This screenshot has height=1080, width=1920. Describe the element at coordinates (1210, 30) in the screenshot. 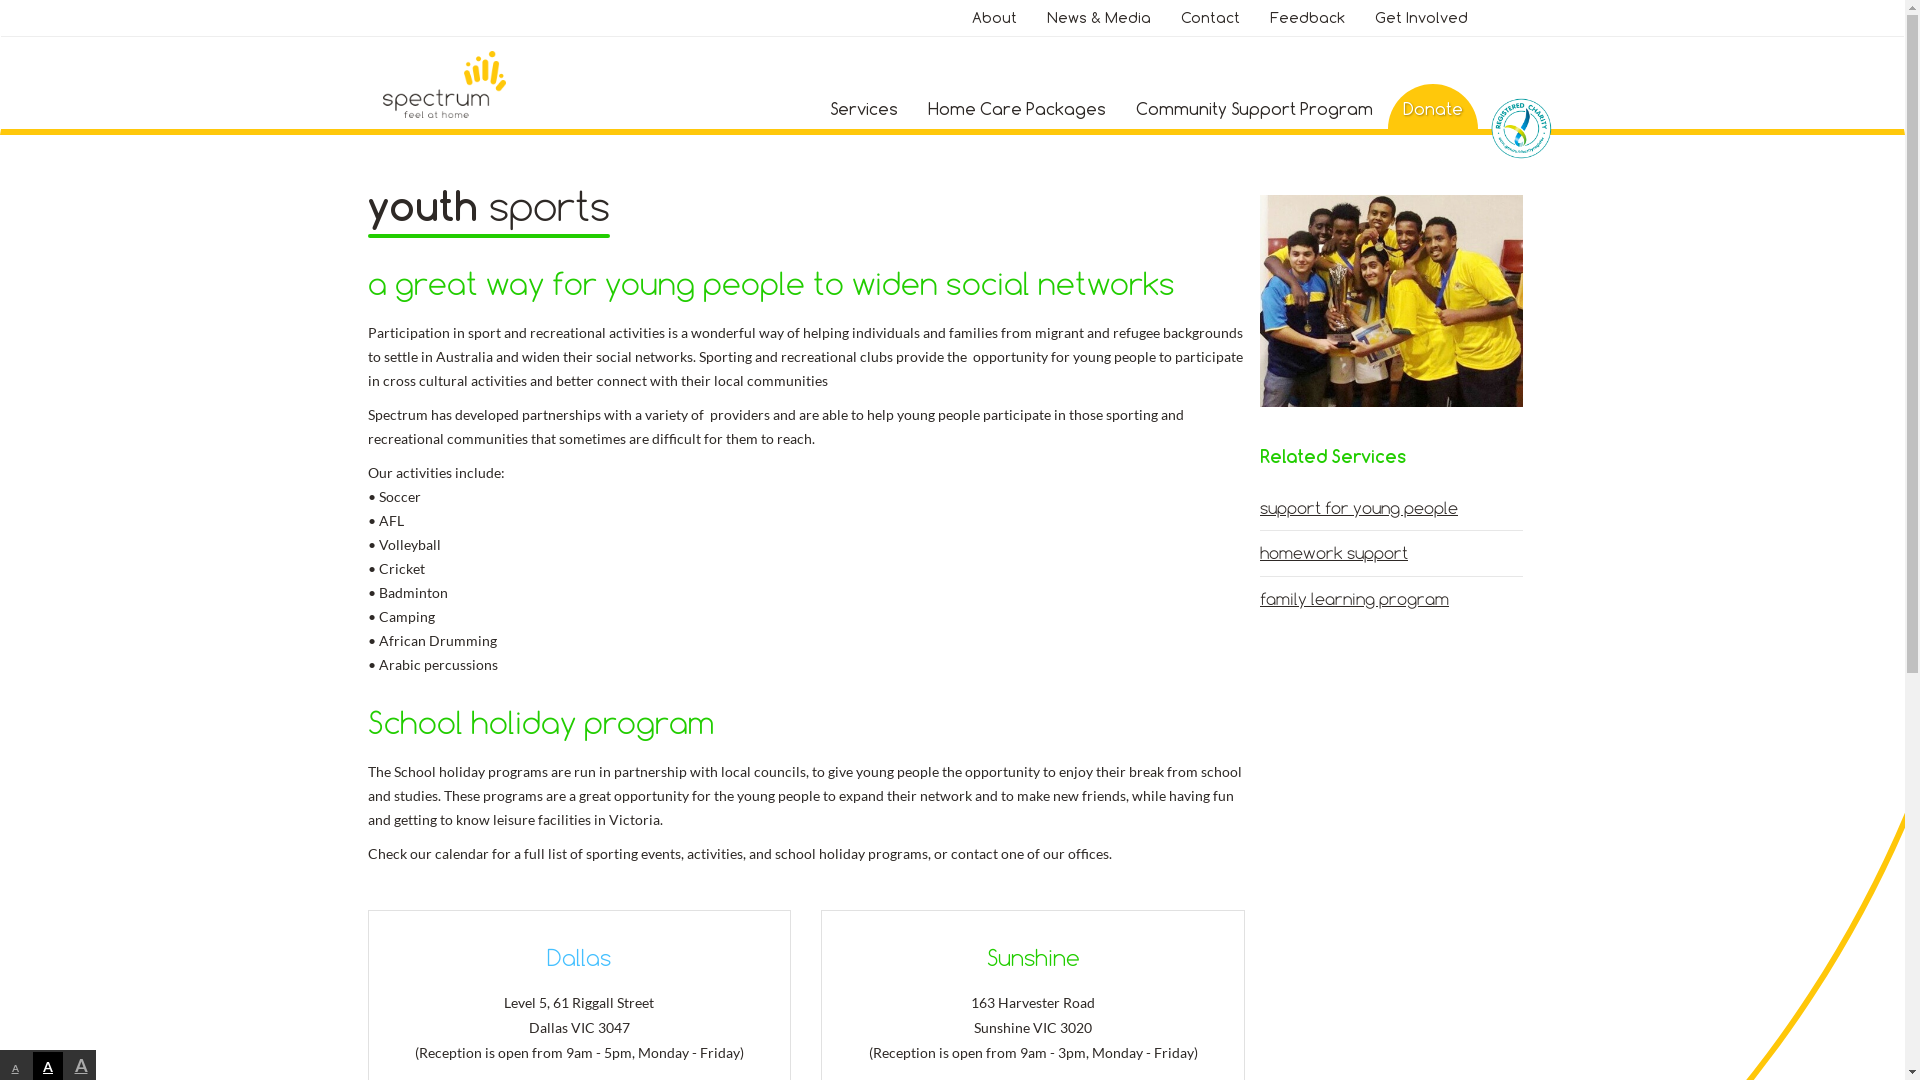

I see `Contact` at that location.